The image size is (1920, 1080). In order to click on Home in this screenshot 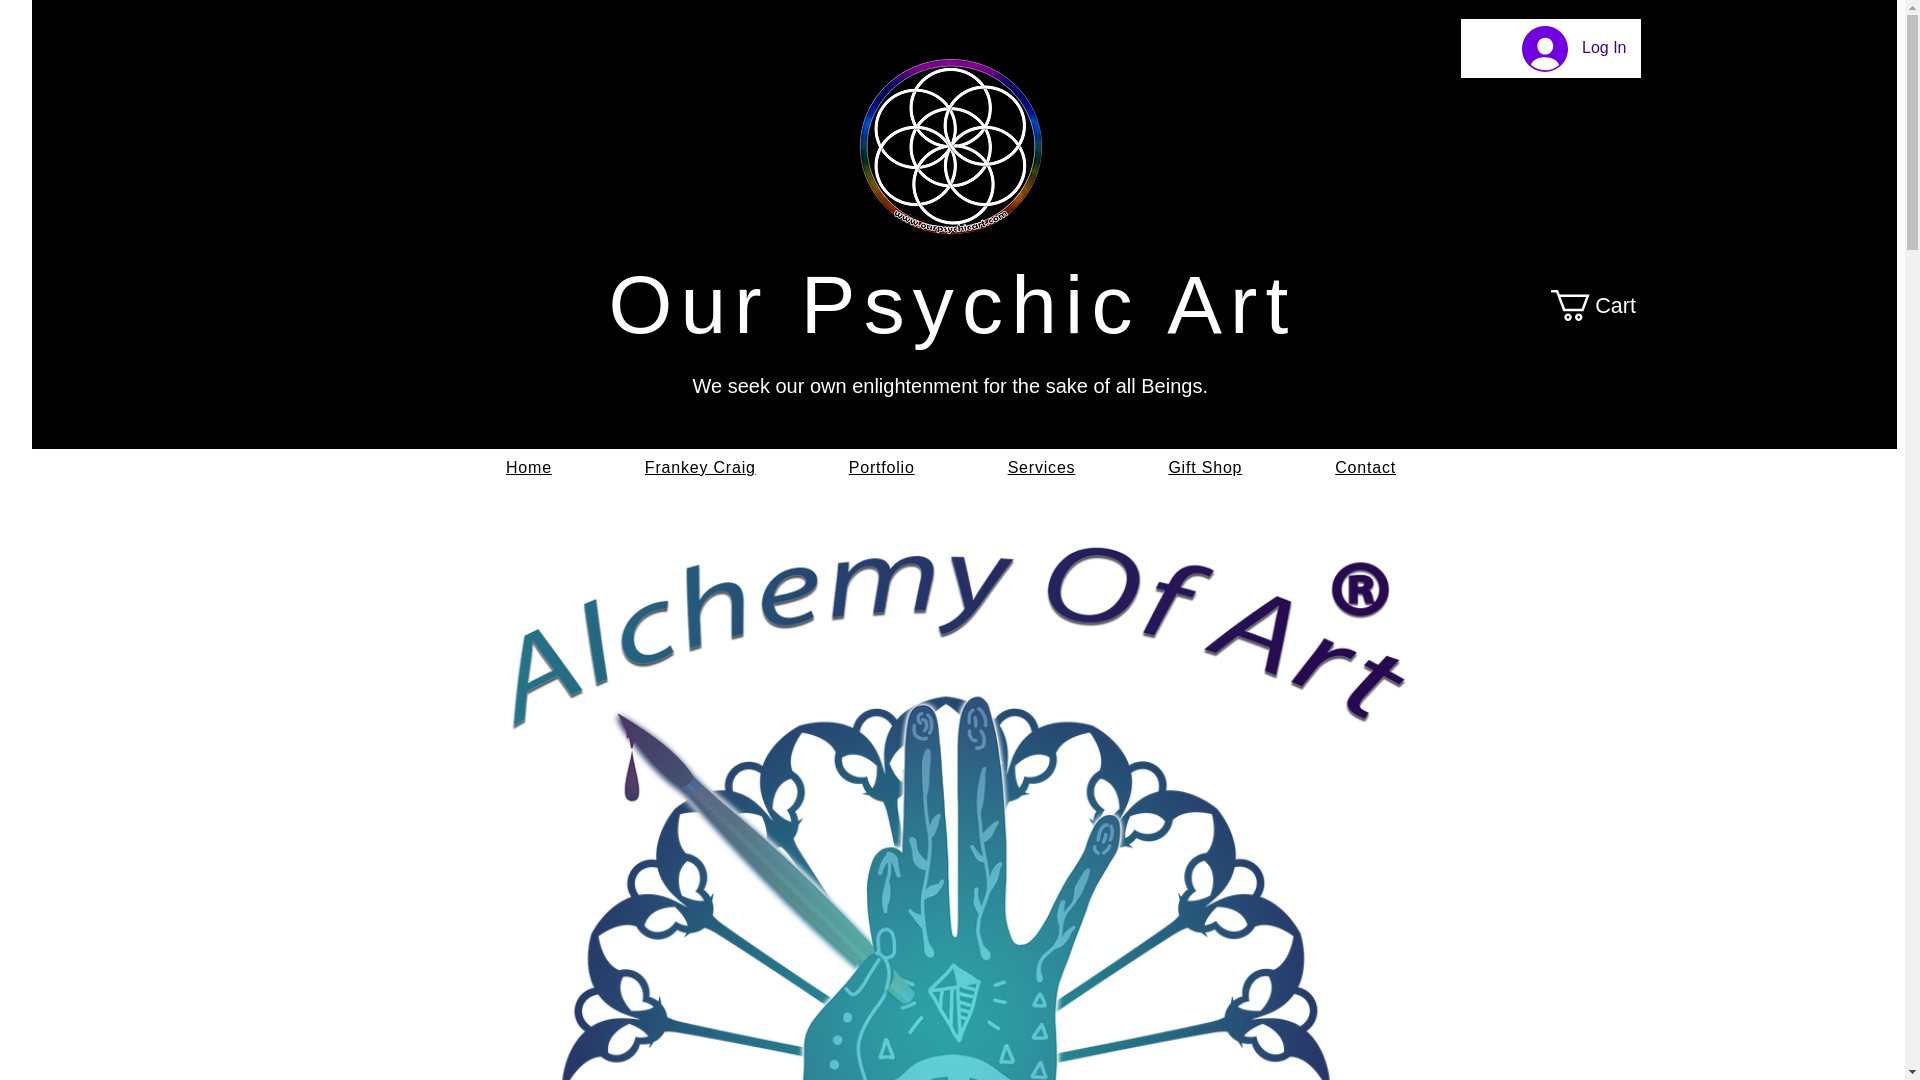, I will do `click(530, 468)`.